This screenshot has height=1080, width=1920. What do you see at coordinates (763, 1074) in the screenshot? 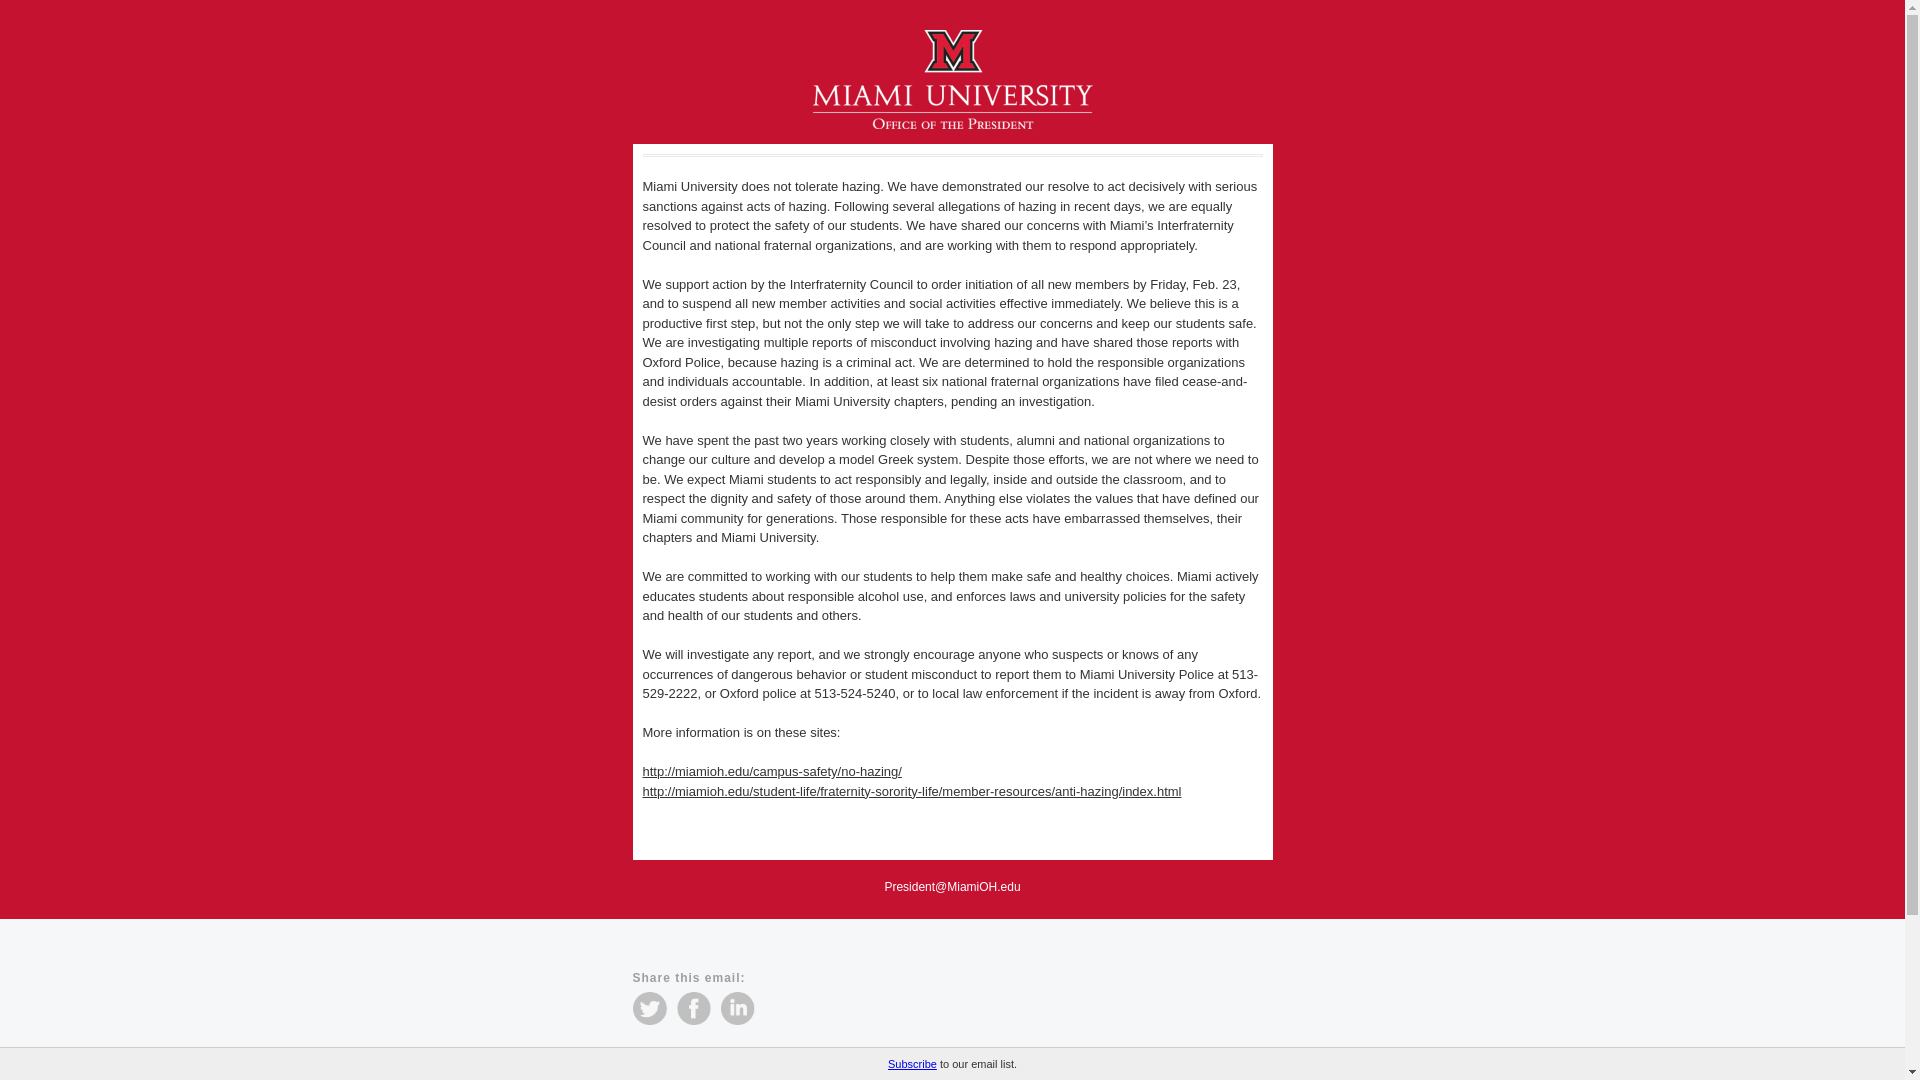
I see `Sign up` at bounding box center [763, 1074].